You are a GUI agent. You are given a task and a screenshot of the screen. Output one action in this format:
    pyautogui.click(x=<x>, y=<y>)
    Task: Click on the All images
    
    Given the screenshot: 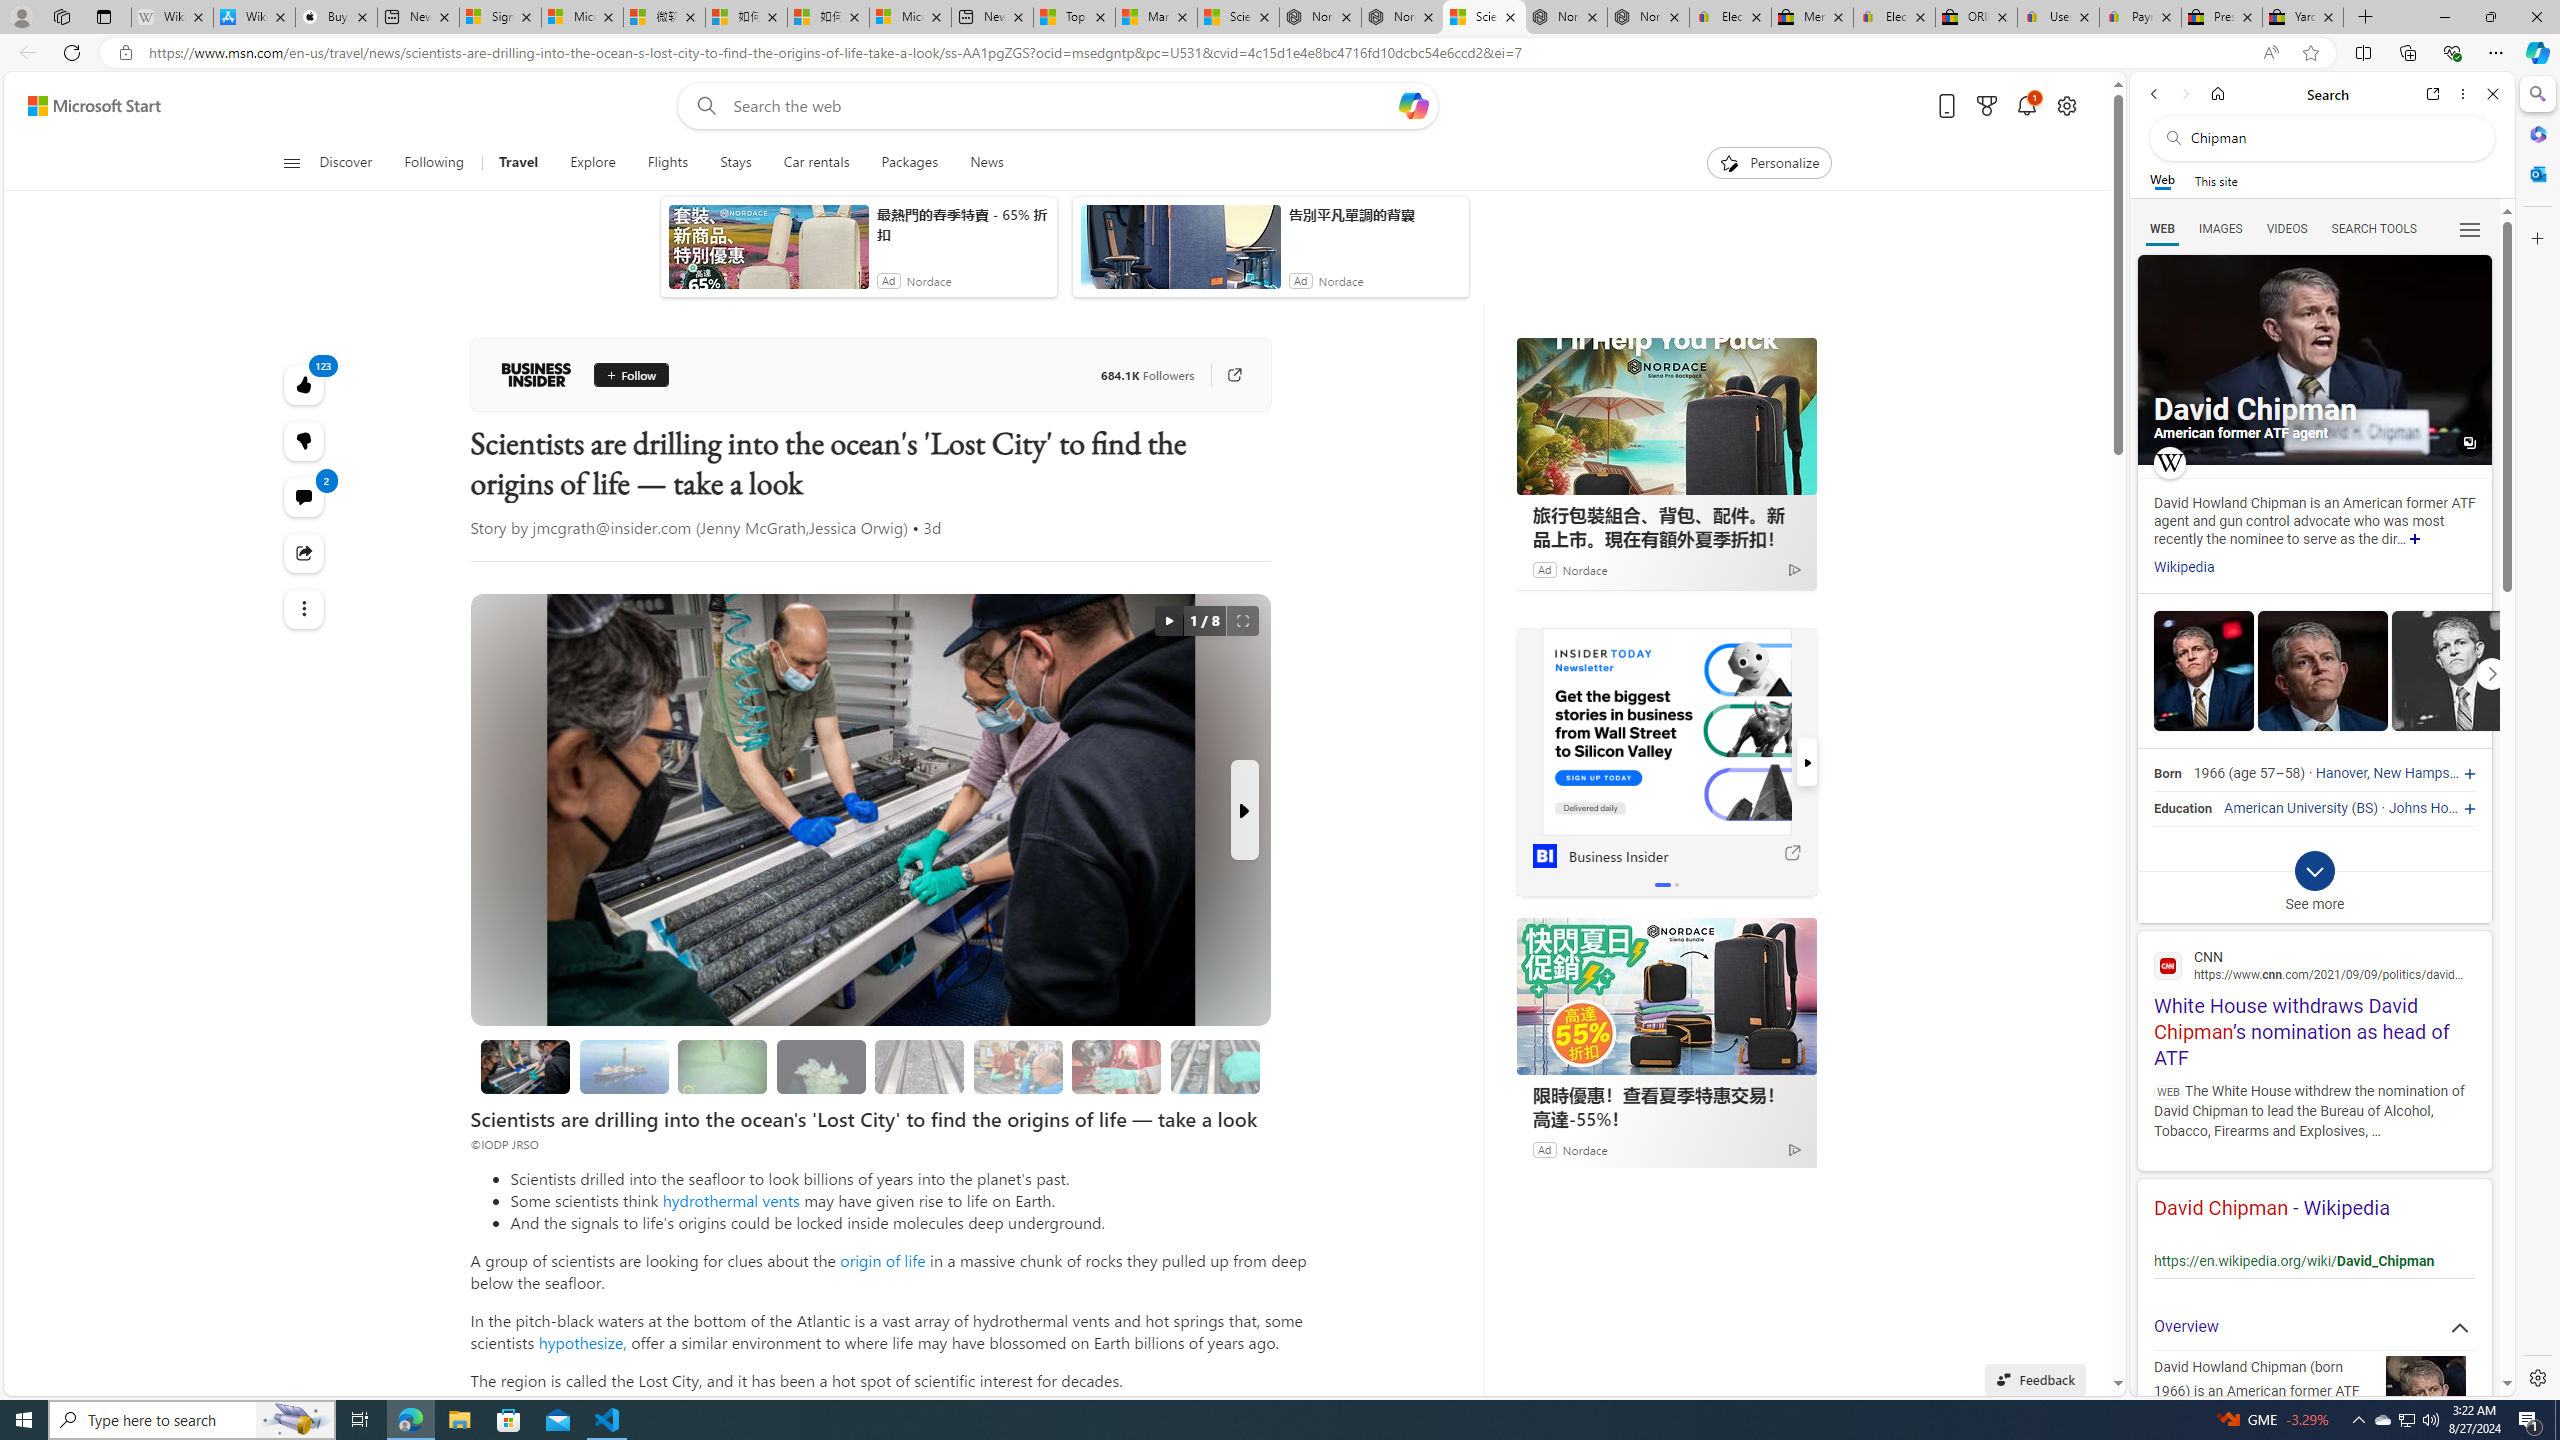 What is the action you would take?
    pyautogui.click(x=2314, y=360)
    